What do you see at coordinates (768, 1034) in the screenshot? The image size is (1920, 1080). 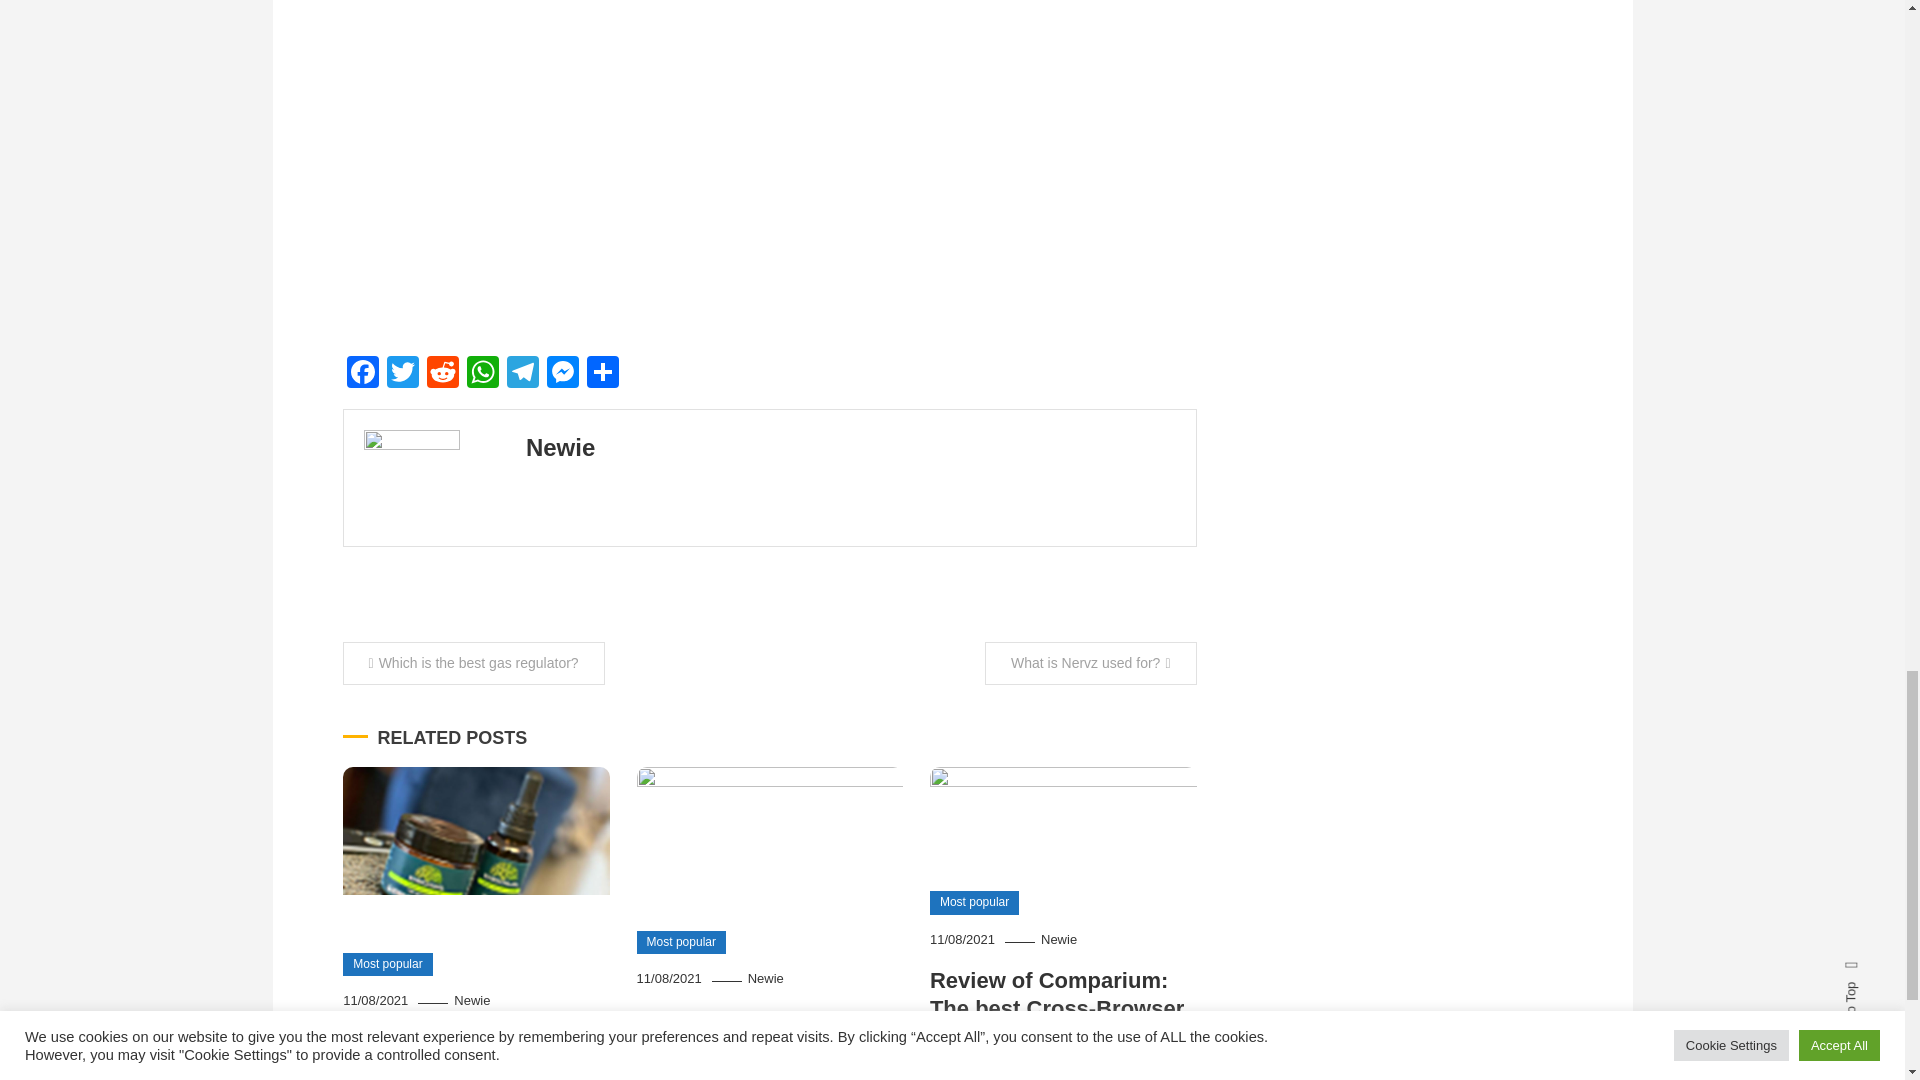 I see `Successfully Parenting A Child With Special Needs` at bounding box center [768, 1034].